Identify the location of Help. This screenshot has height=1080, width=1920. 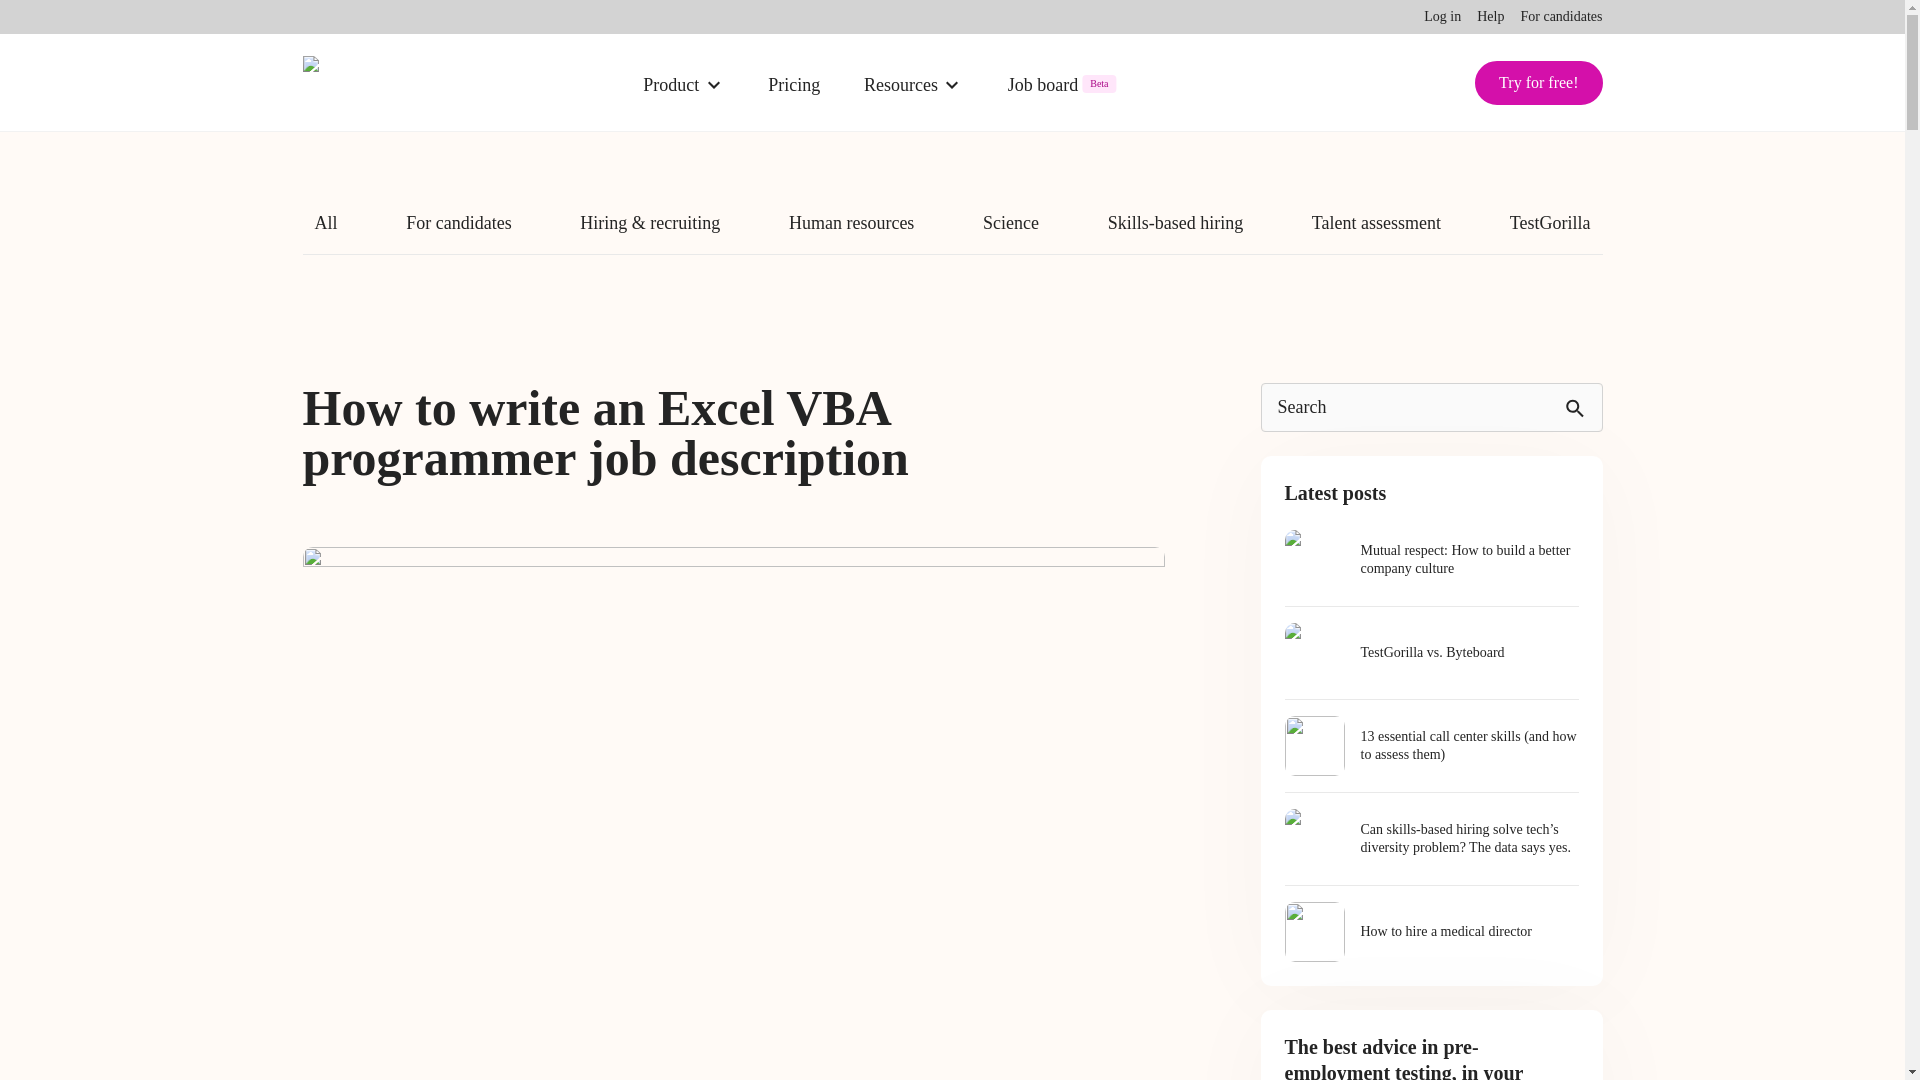
(1490, 16).